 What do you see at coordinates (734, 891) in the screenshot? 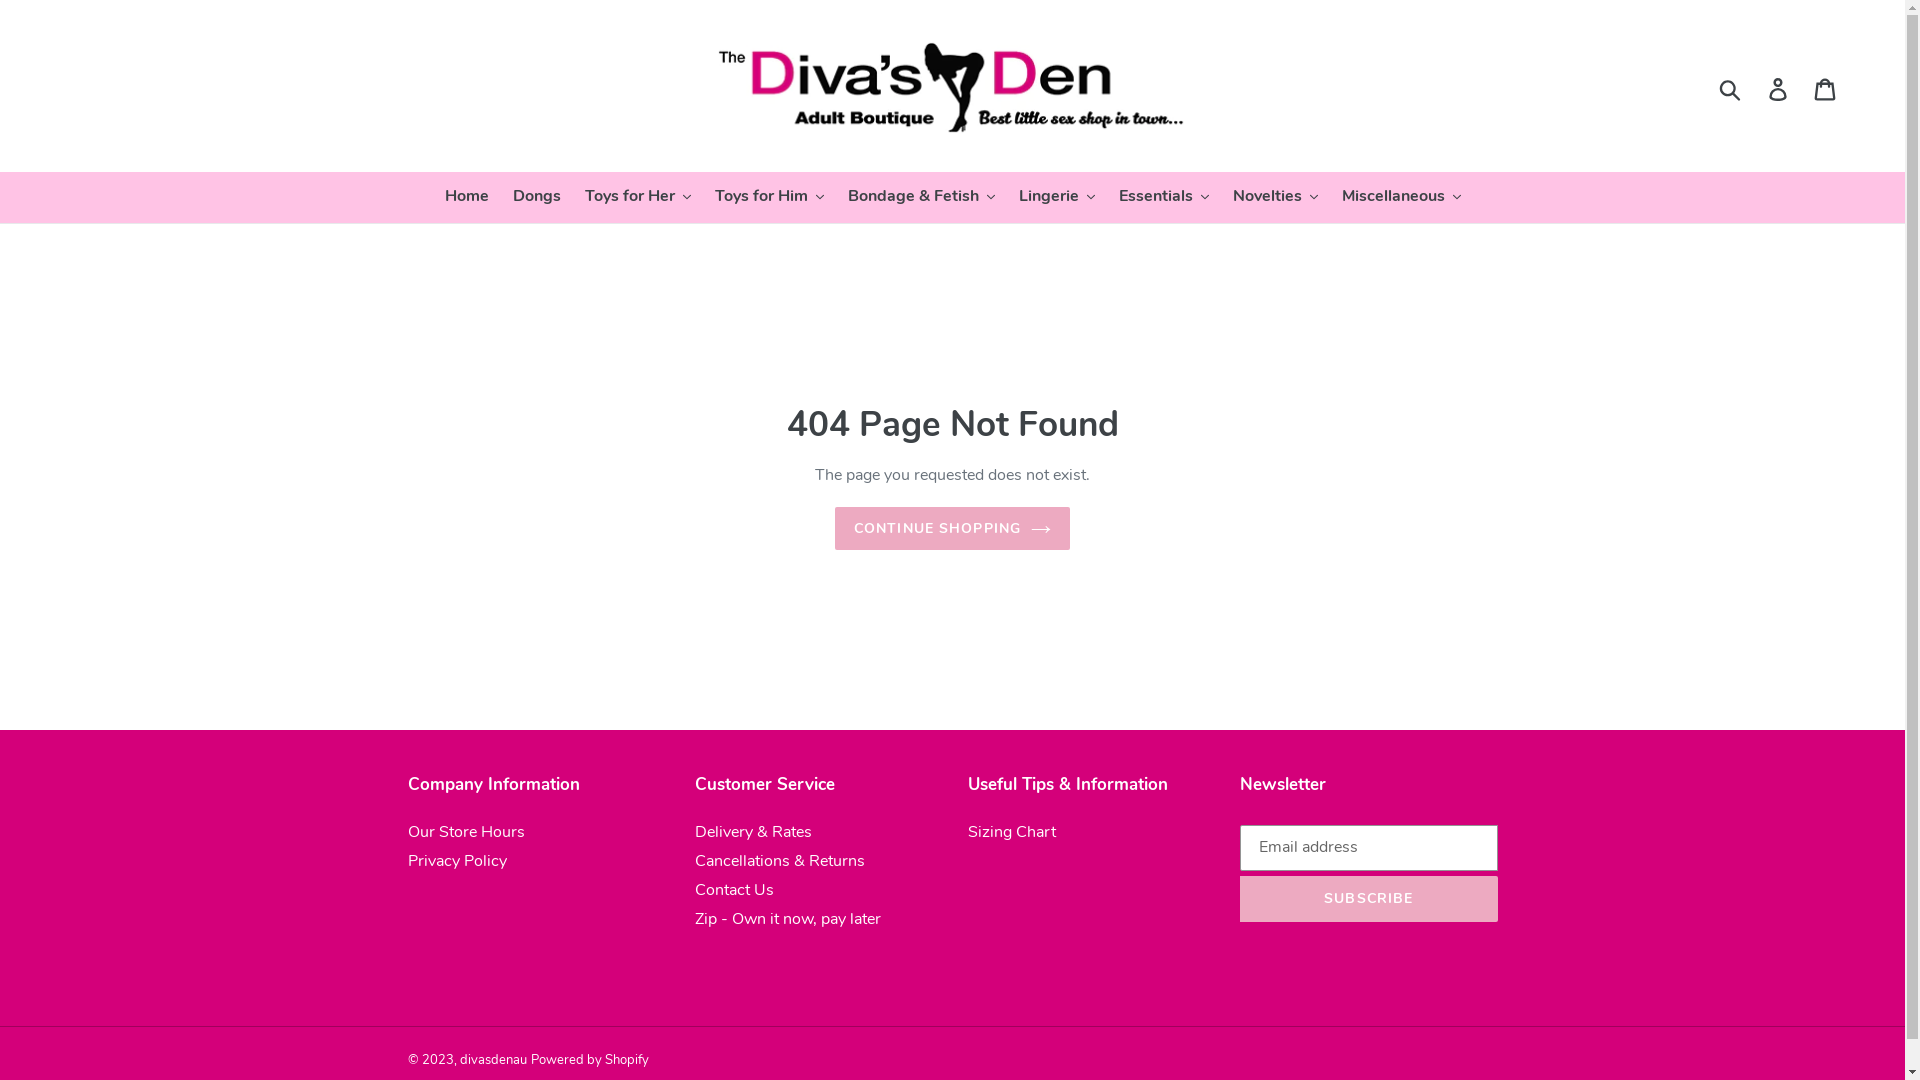
I see `Contact Us` at bounding box center [734, 891].